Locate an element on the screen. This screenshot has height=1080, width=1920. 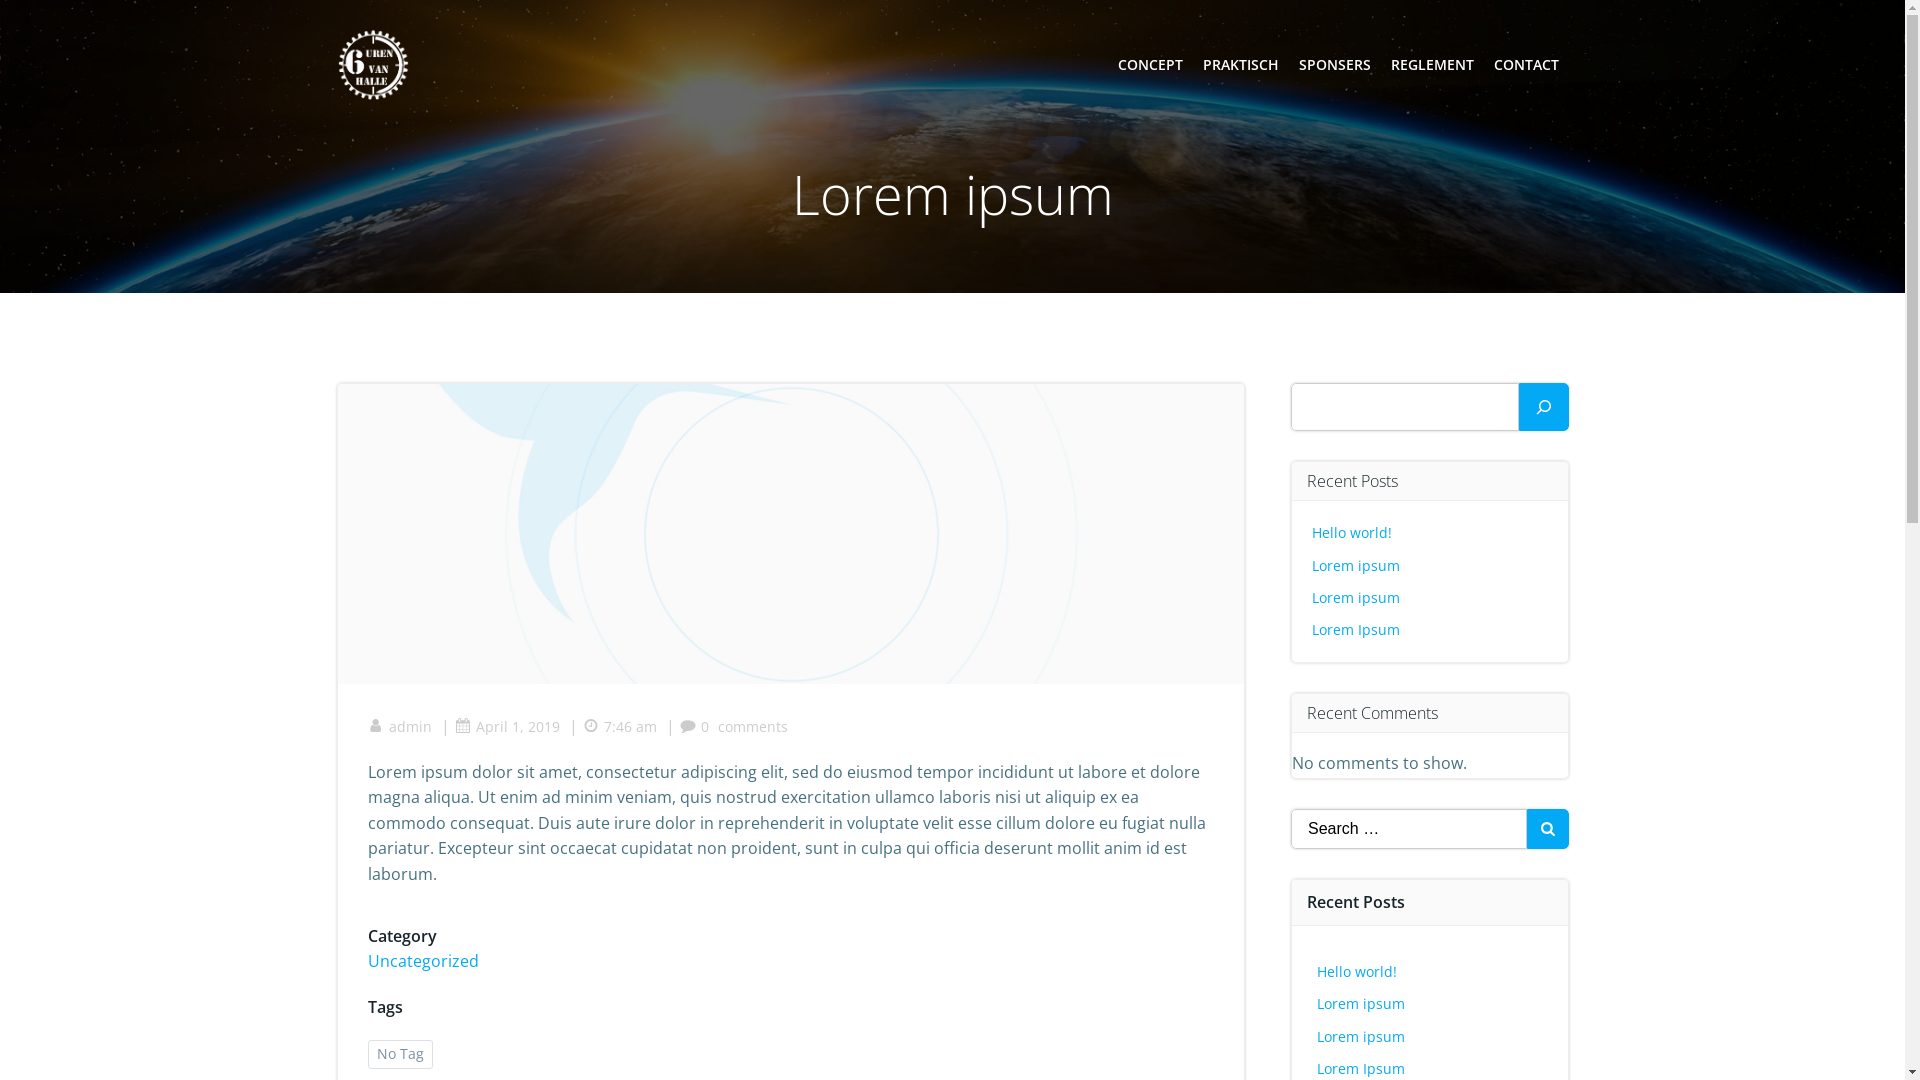
Uncategorized is located at coordinates (424, 961).